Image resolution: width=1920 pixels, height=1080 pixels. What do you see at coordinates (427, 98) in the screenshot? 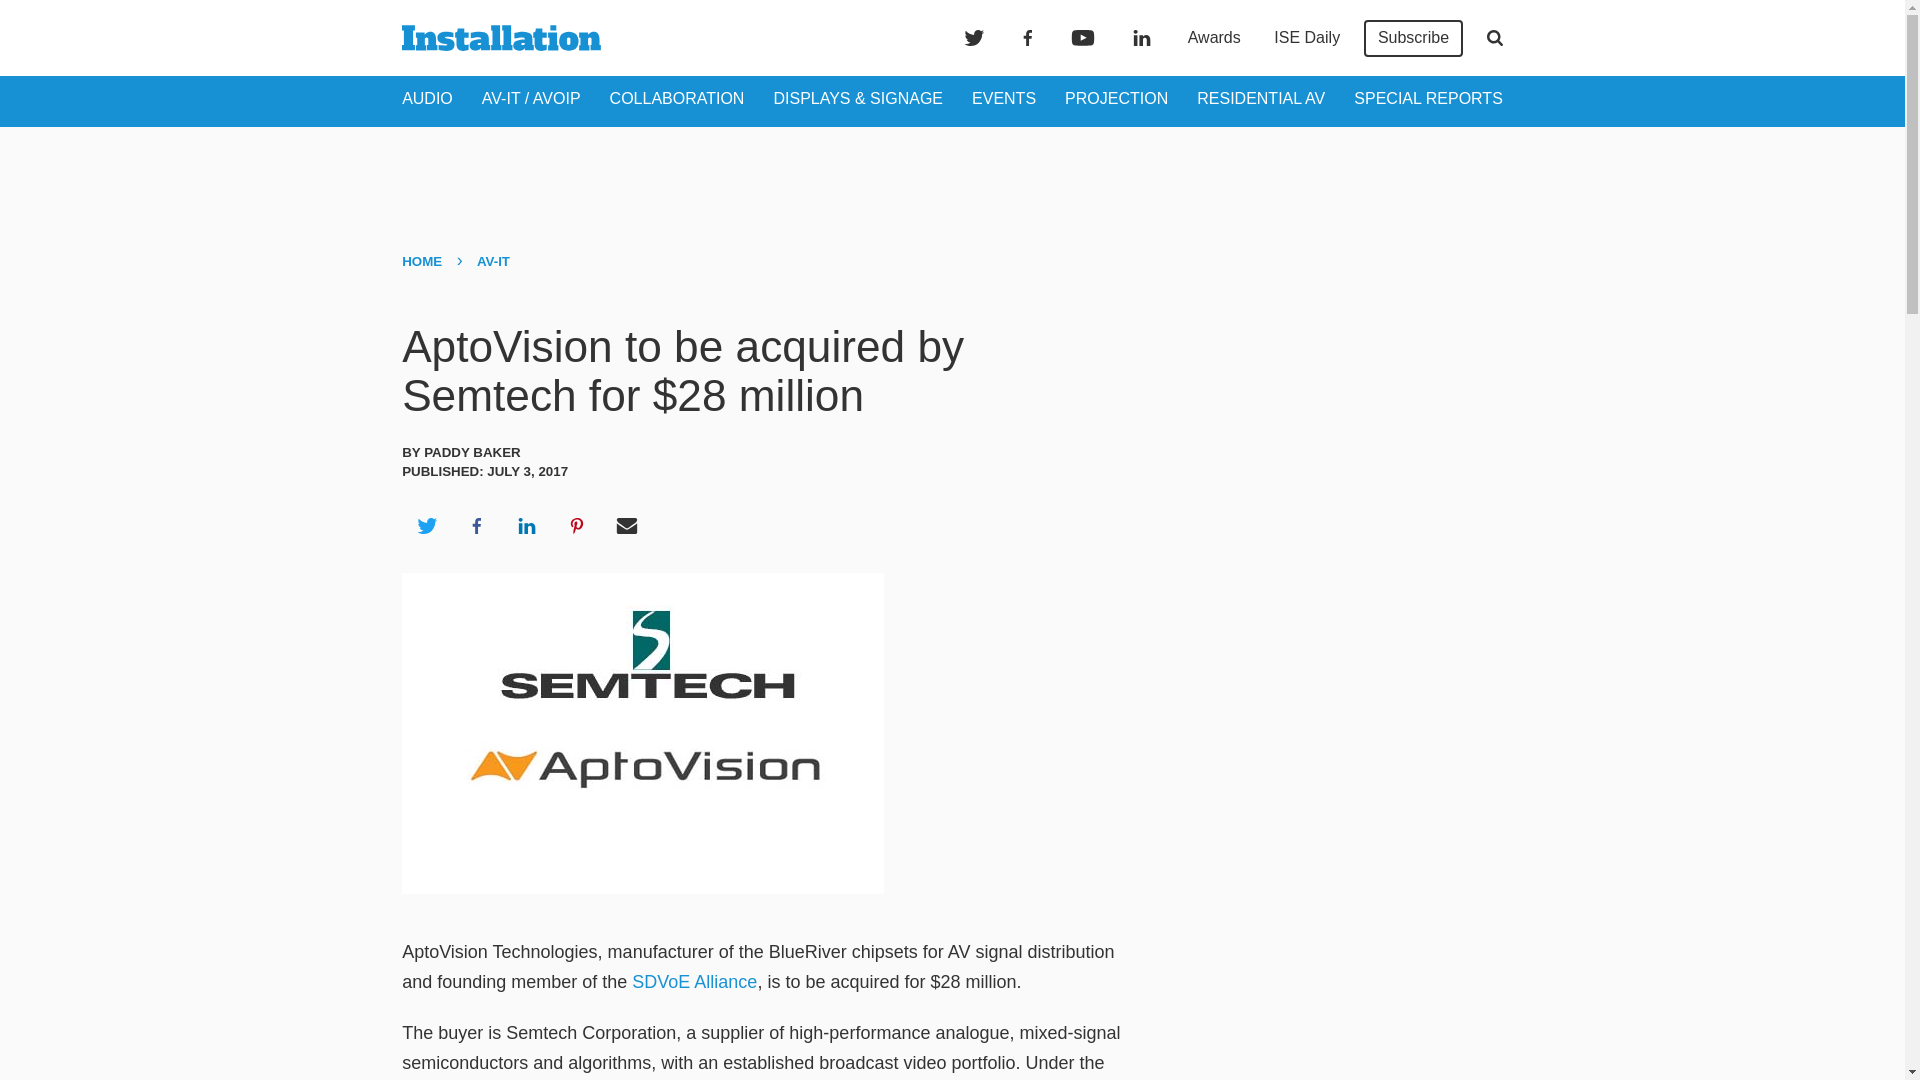
I see `AUDIO` at bounding box center [427, 98].